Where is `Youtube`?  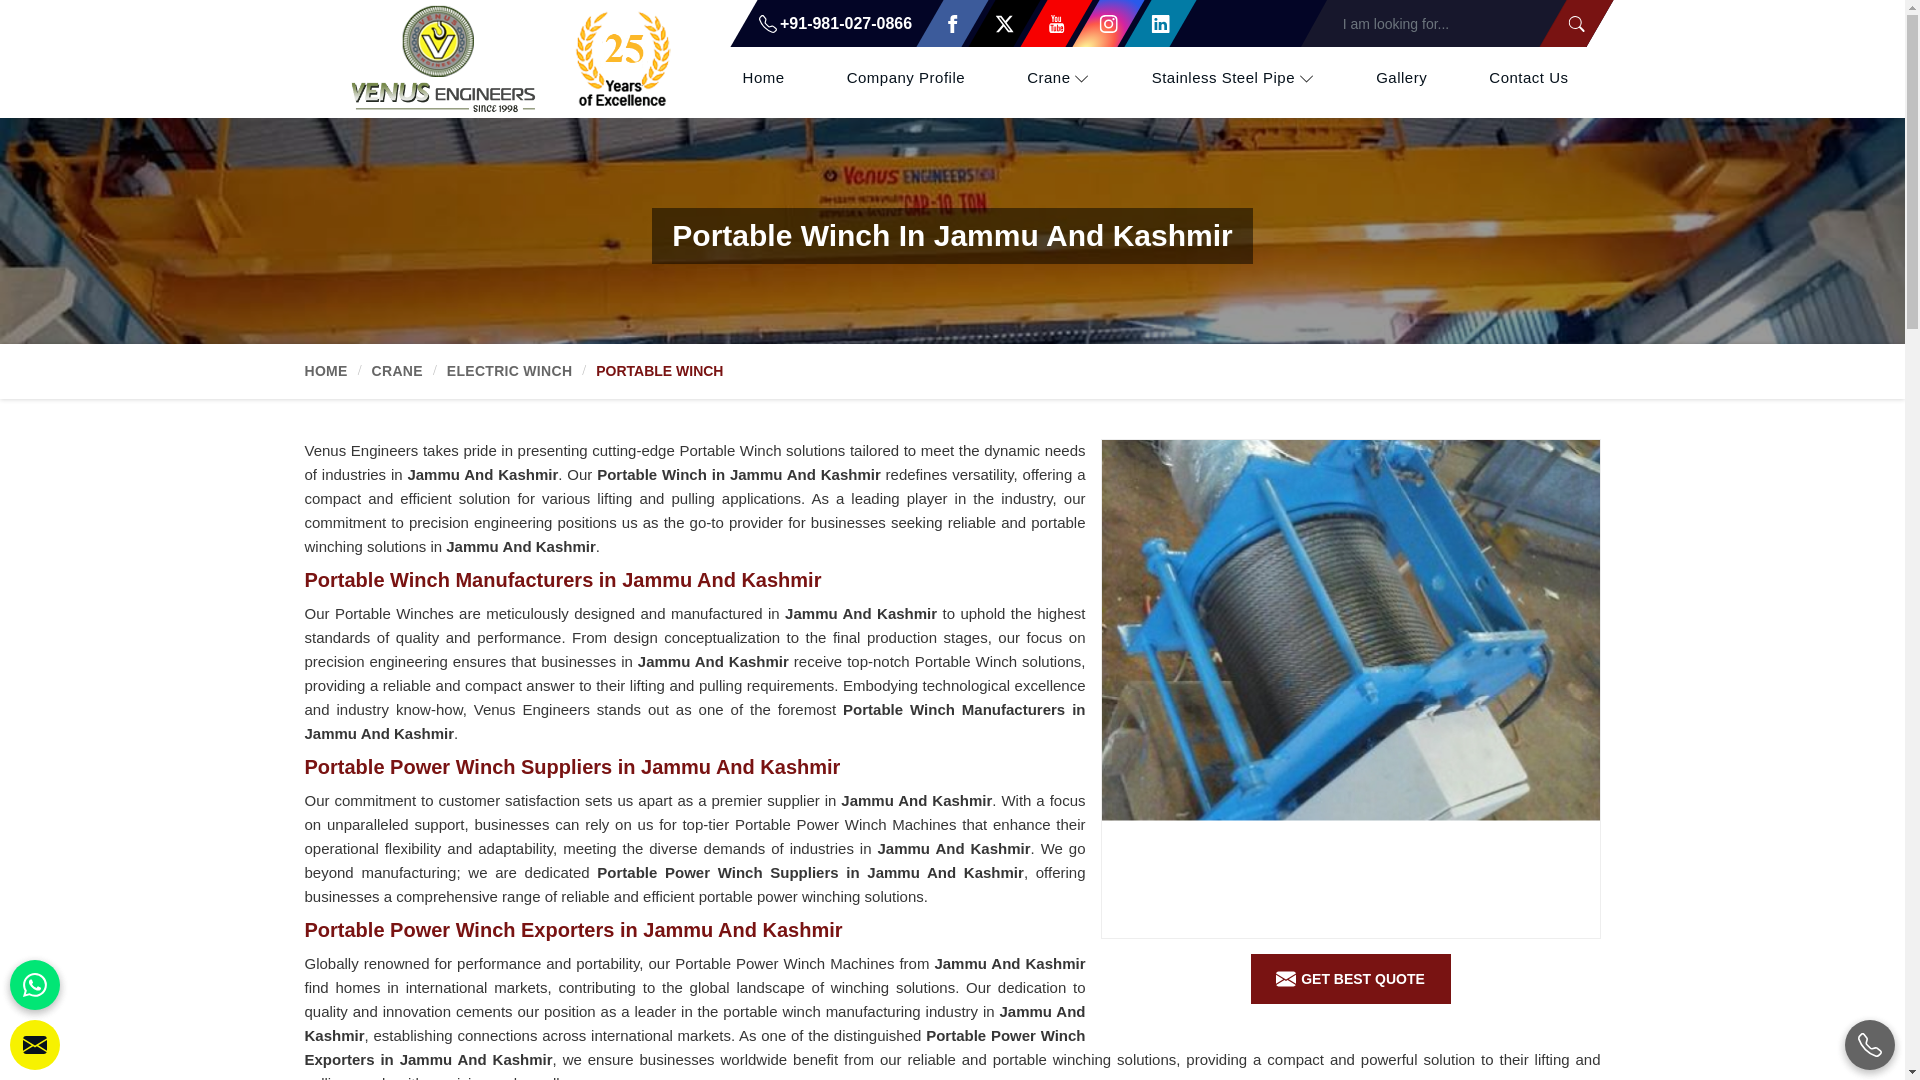 Youtube is located at coordinates (1043, 24).